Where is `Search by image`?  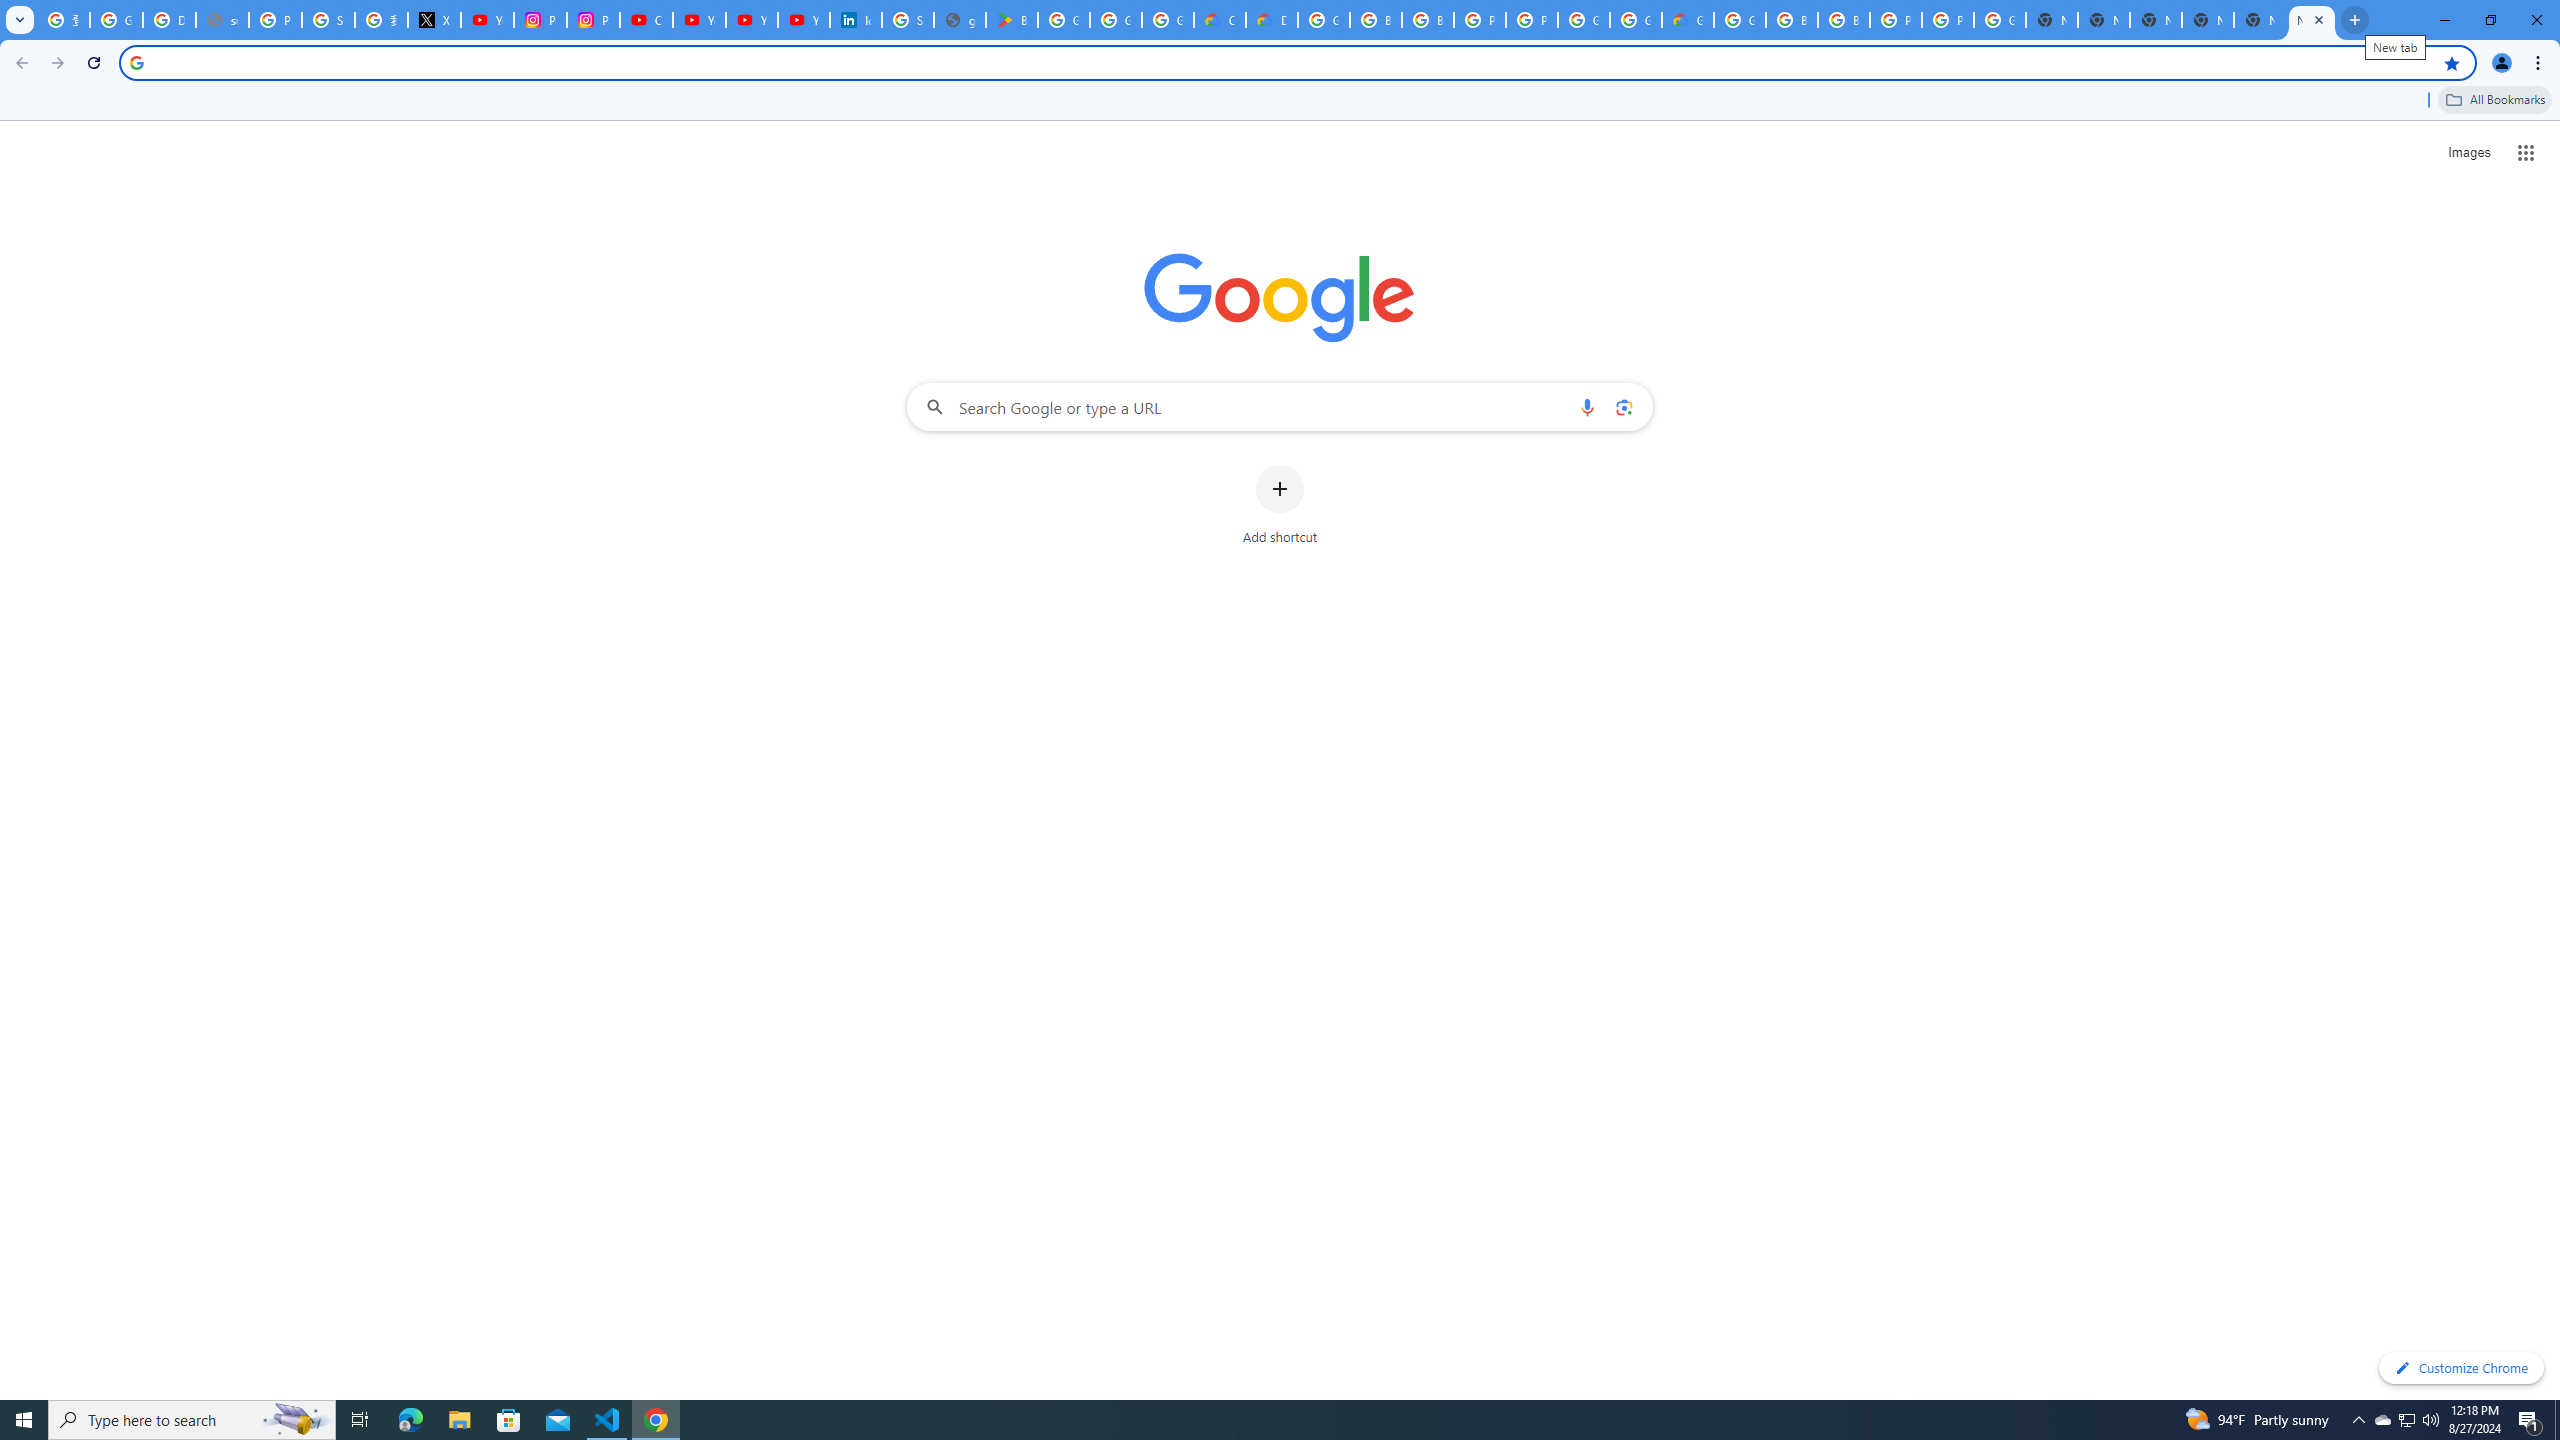 Search by image is located at coordinates (1622, 406).